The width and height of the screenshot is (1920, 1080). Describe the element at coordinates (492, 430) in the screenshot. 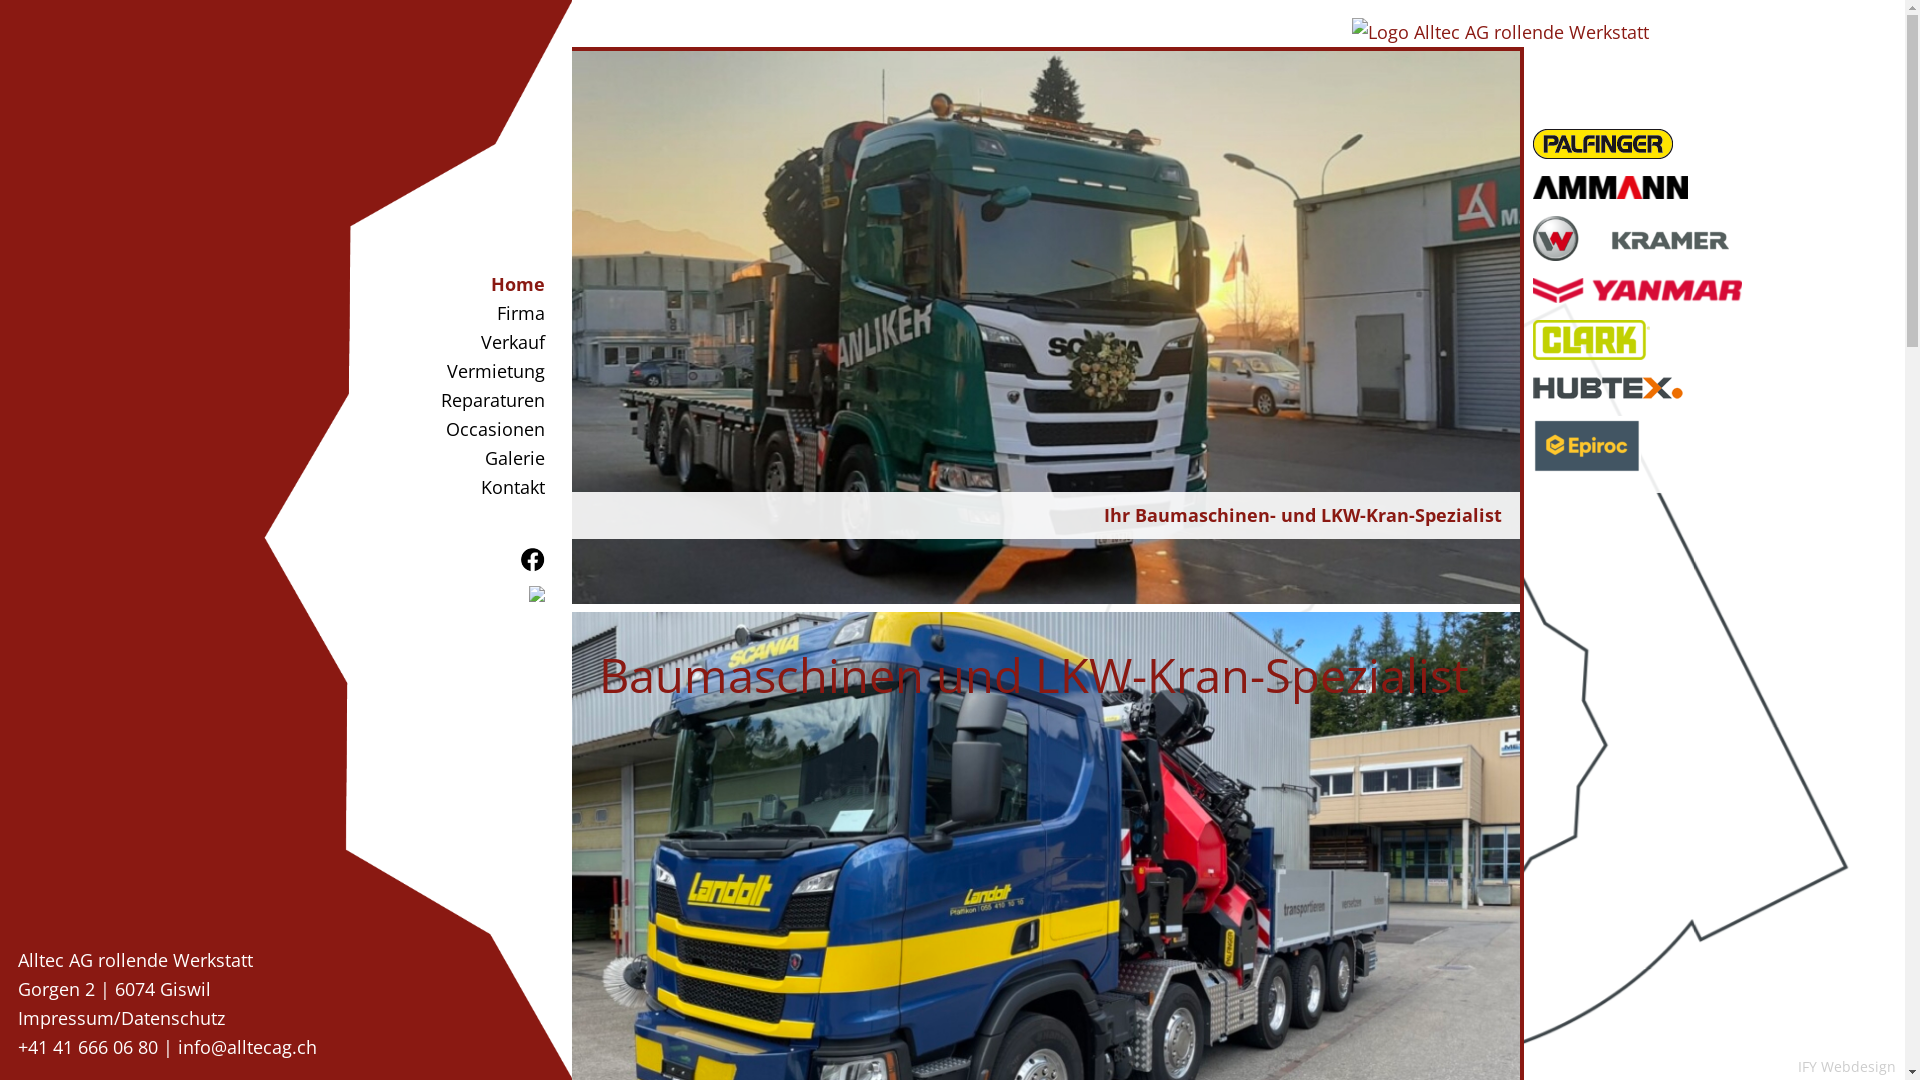

I see `Occasionen` at that location.